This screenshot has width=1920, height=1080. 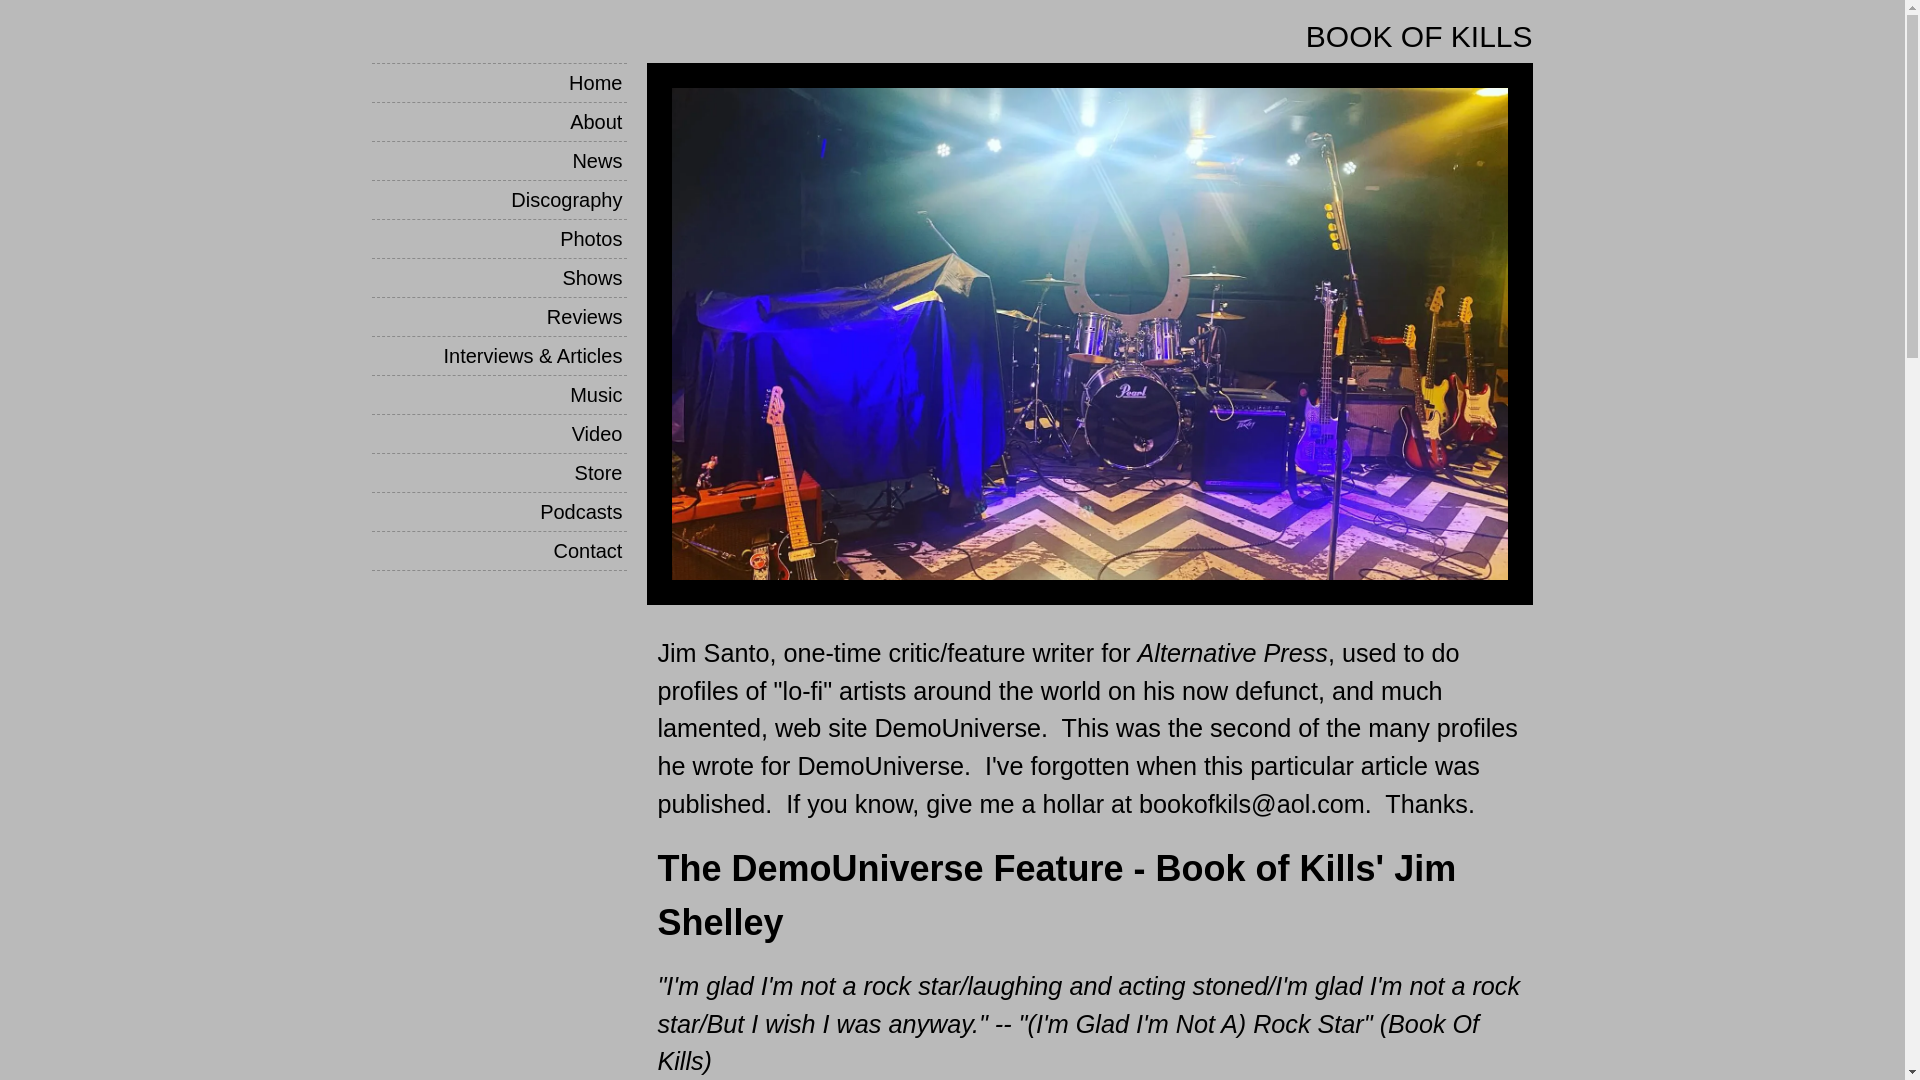 What do you see at coordinates (499, 433) in the screenshot?
I see `Video` at bounding box center [499, 433].